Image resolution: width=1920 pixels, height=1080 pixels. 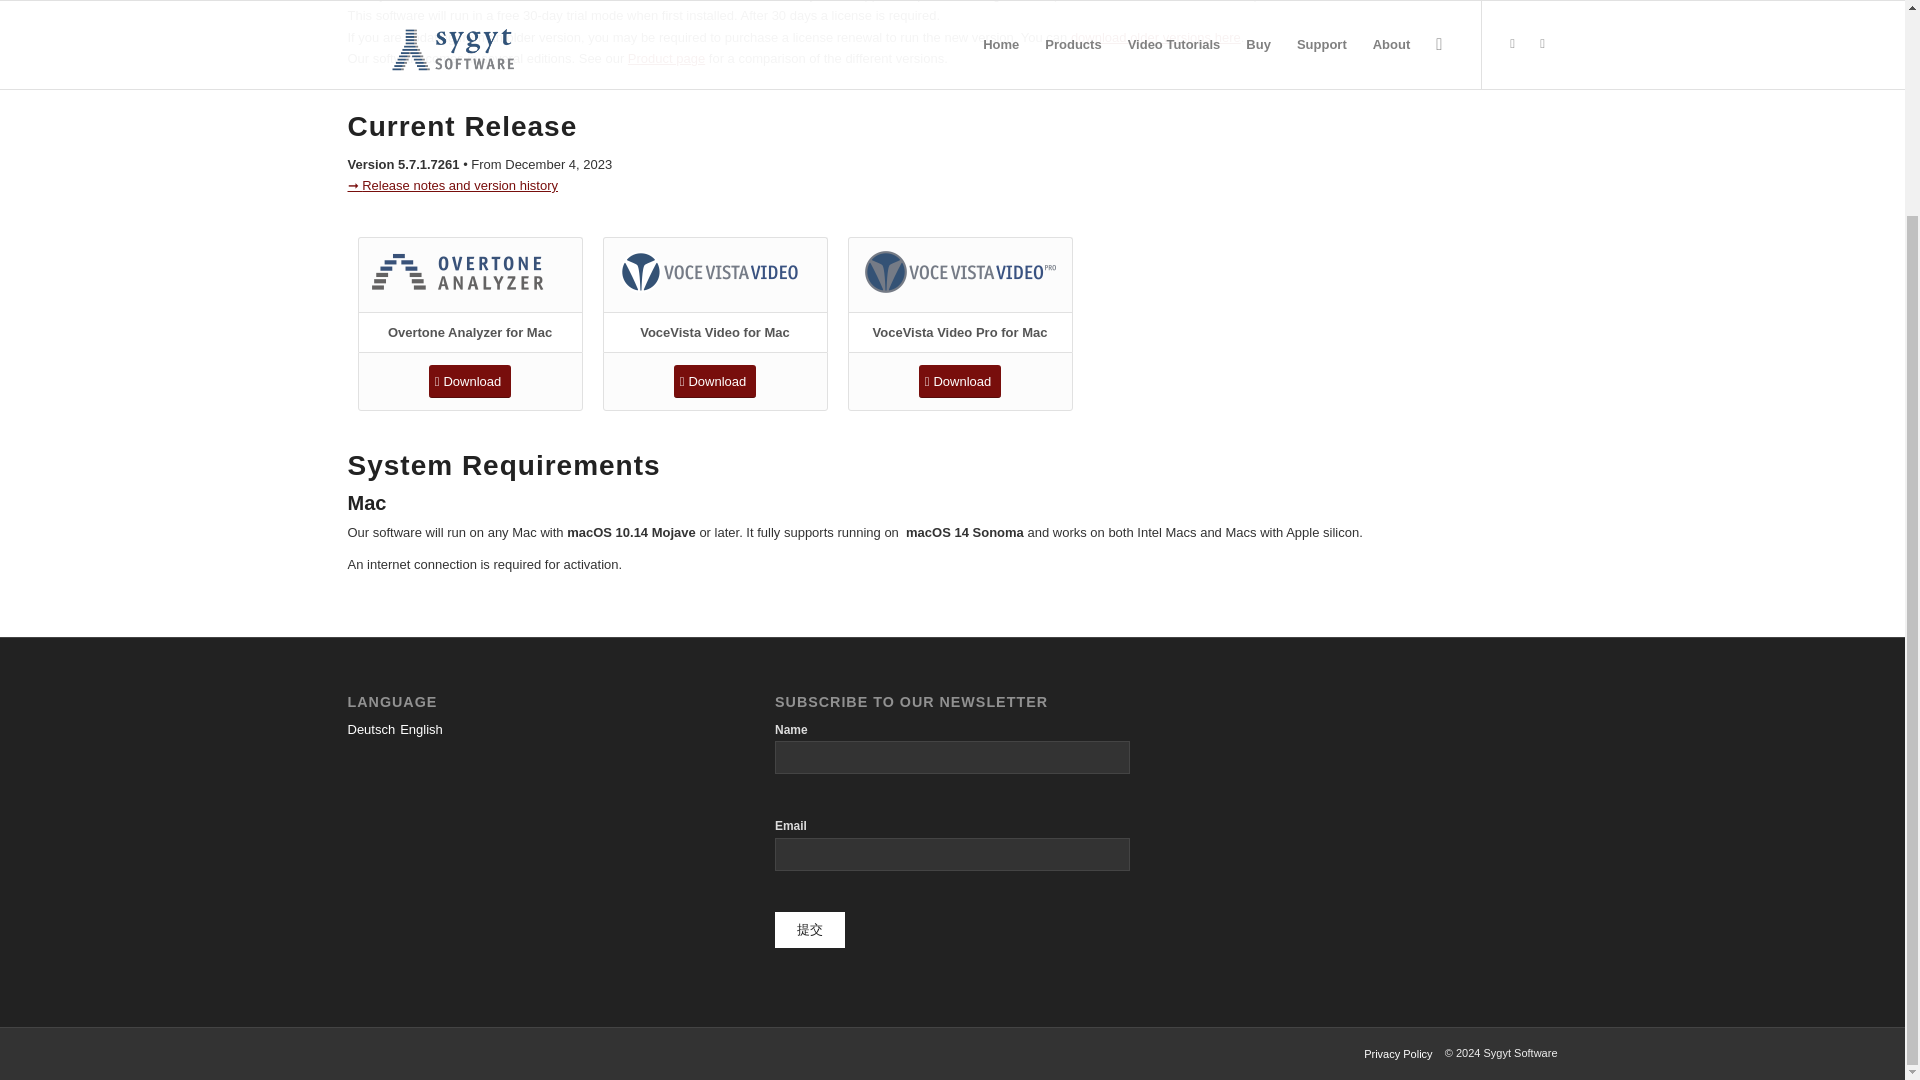 I want to click on Privacy Policy, so click(x=1398, y=1053).